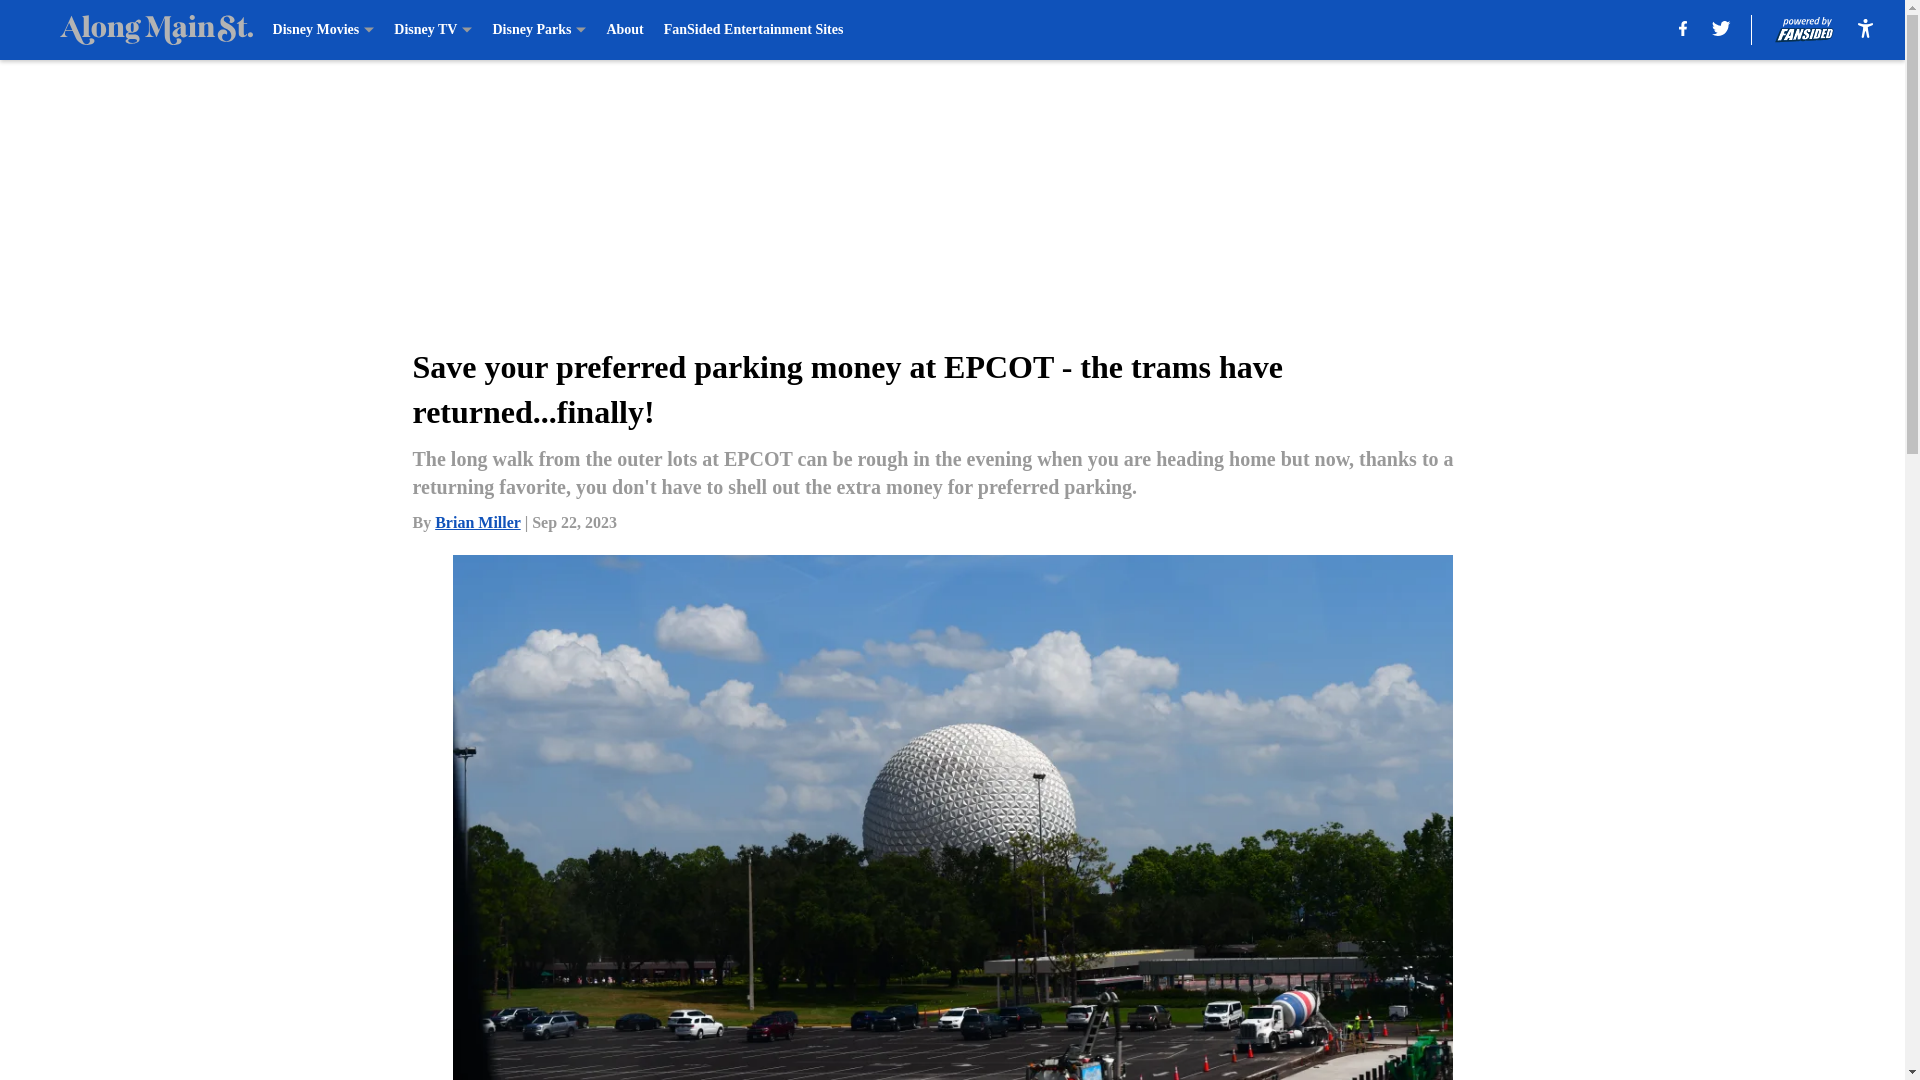 Image resolution: width=1920 pixels, height=1080 pixels. I want to click on About, so click(624, 30).